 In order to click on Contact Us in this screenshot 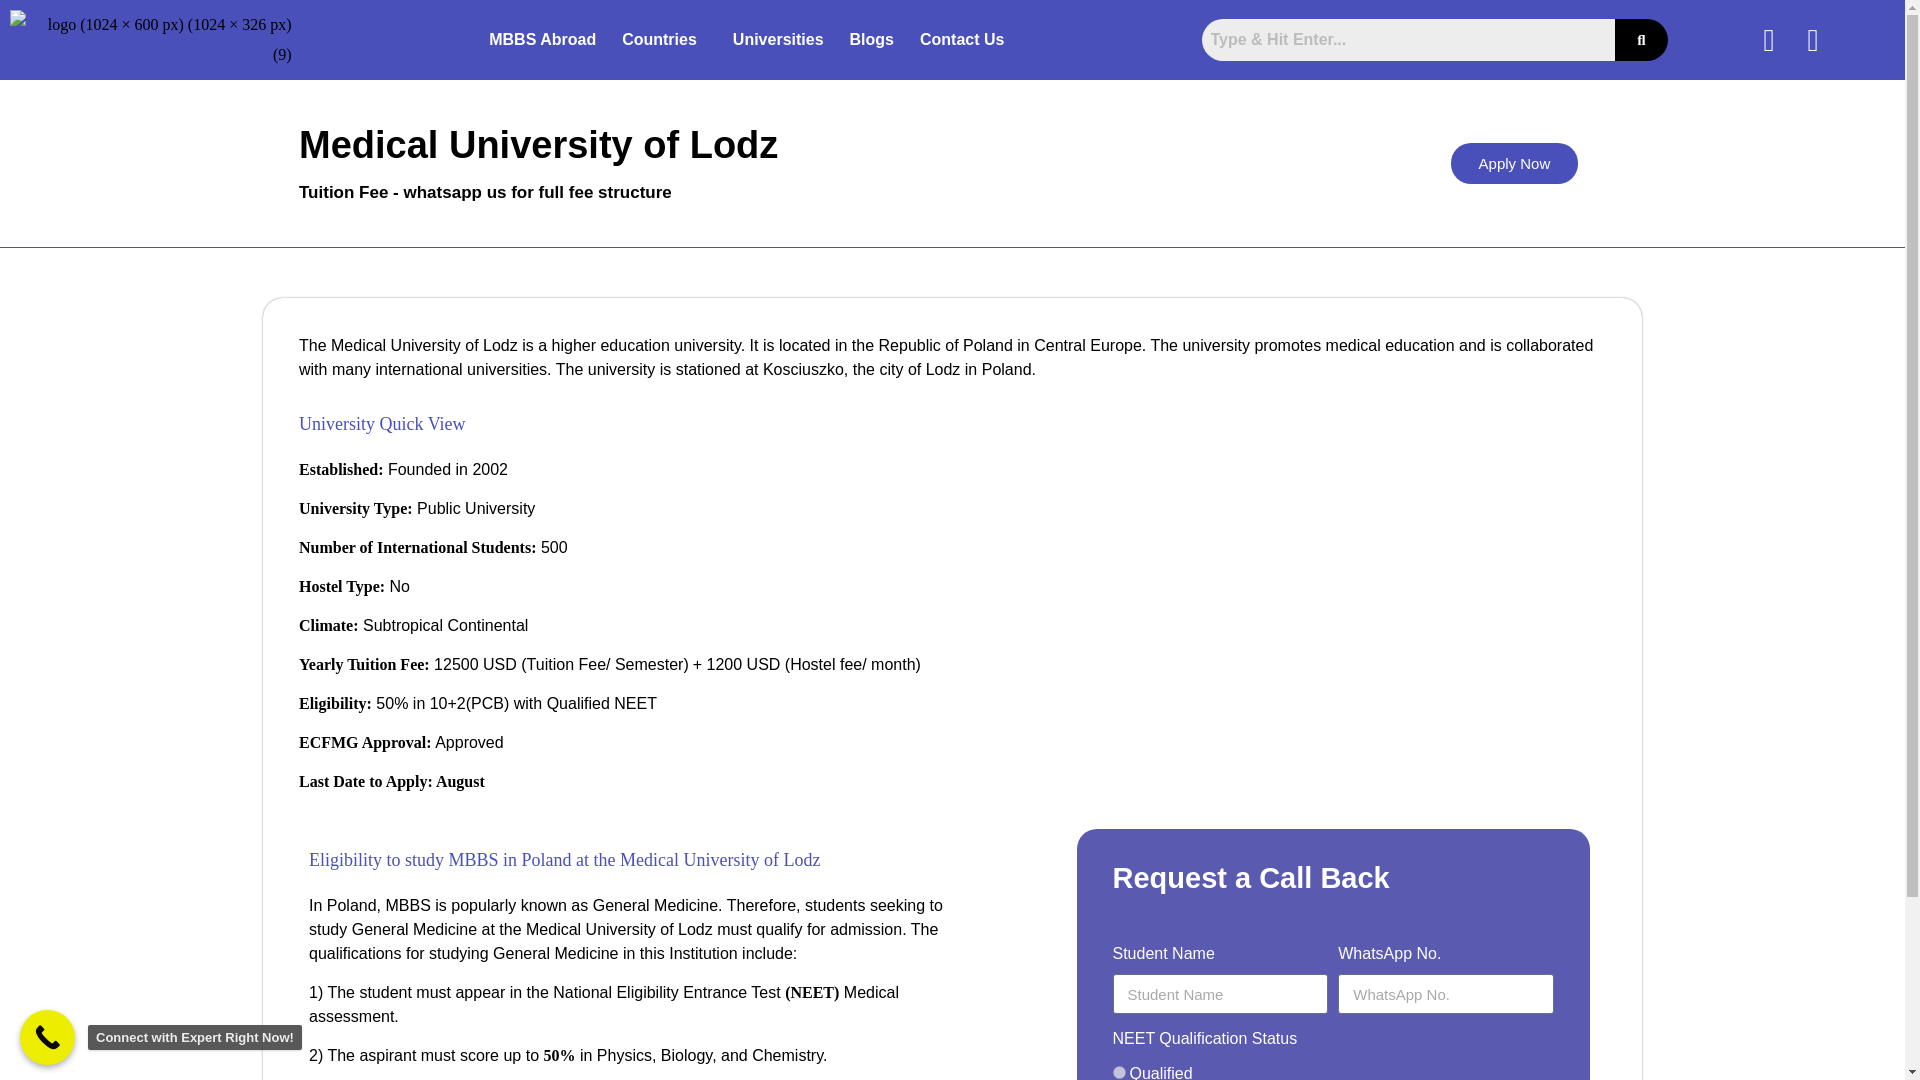, I will do `click(962, 38)`.